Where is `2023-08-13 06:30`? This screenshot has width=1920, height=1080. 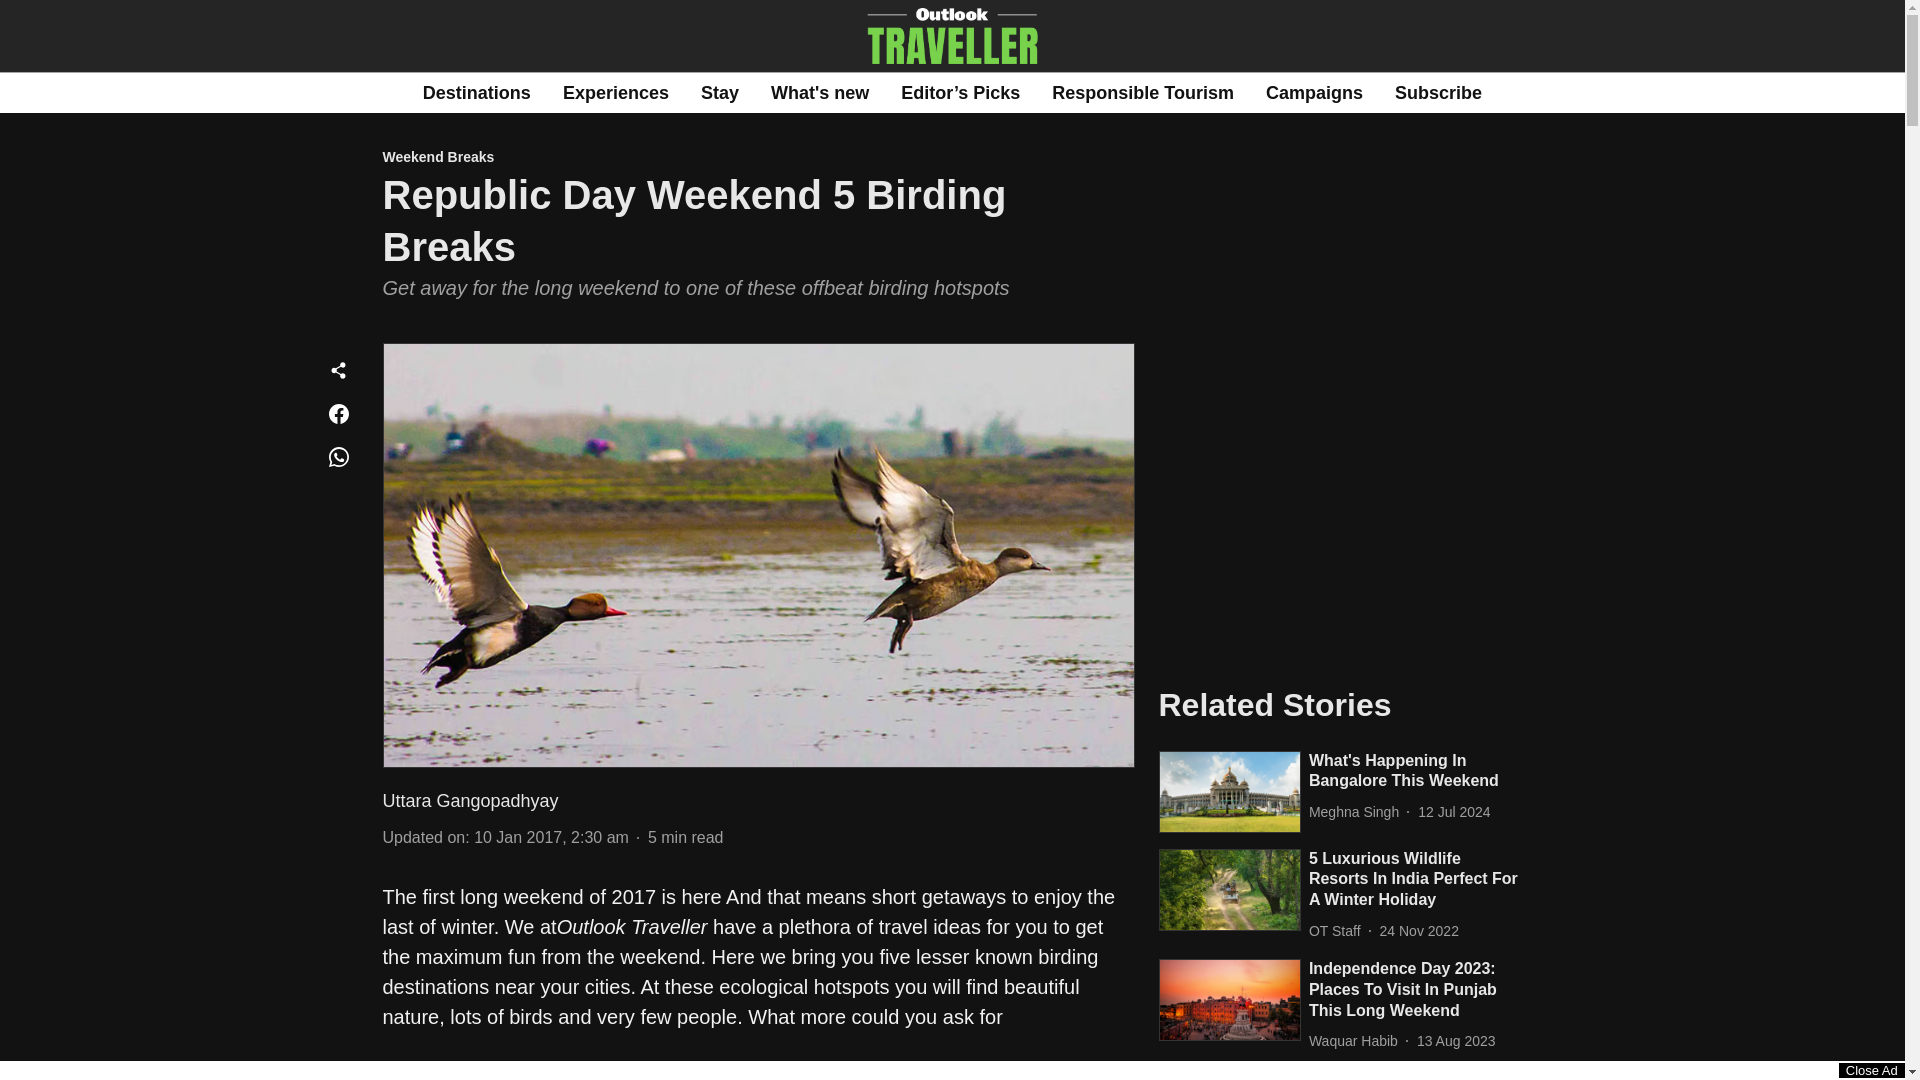 2023-08-13 06:30 is located at coordinates (1456, 1041).